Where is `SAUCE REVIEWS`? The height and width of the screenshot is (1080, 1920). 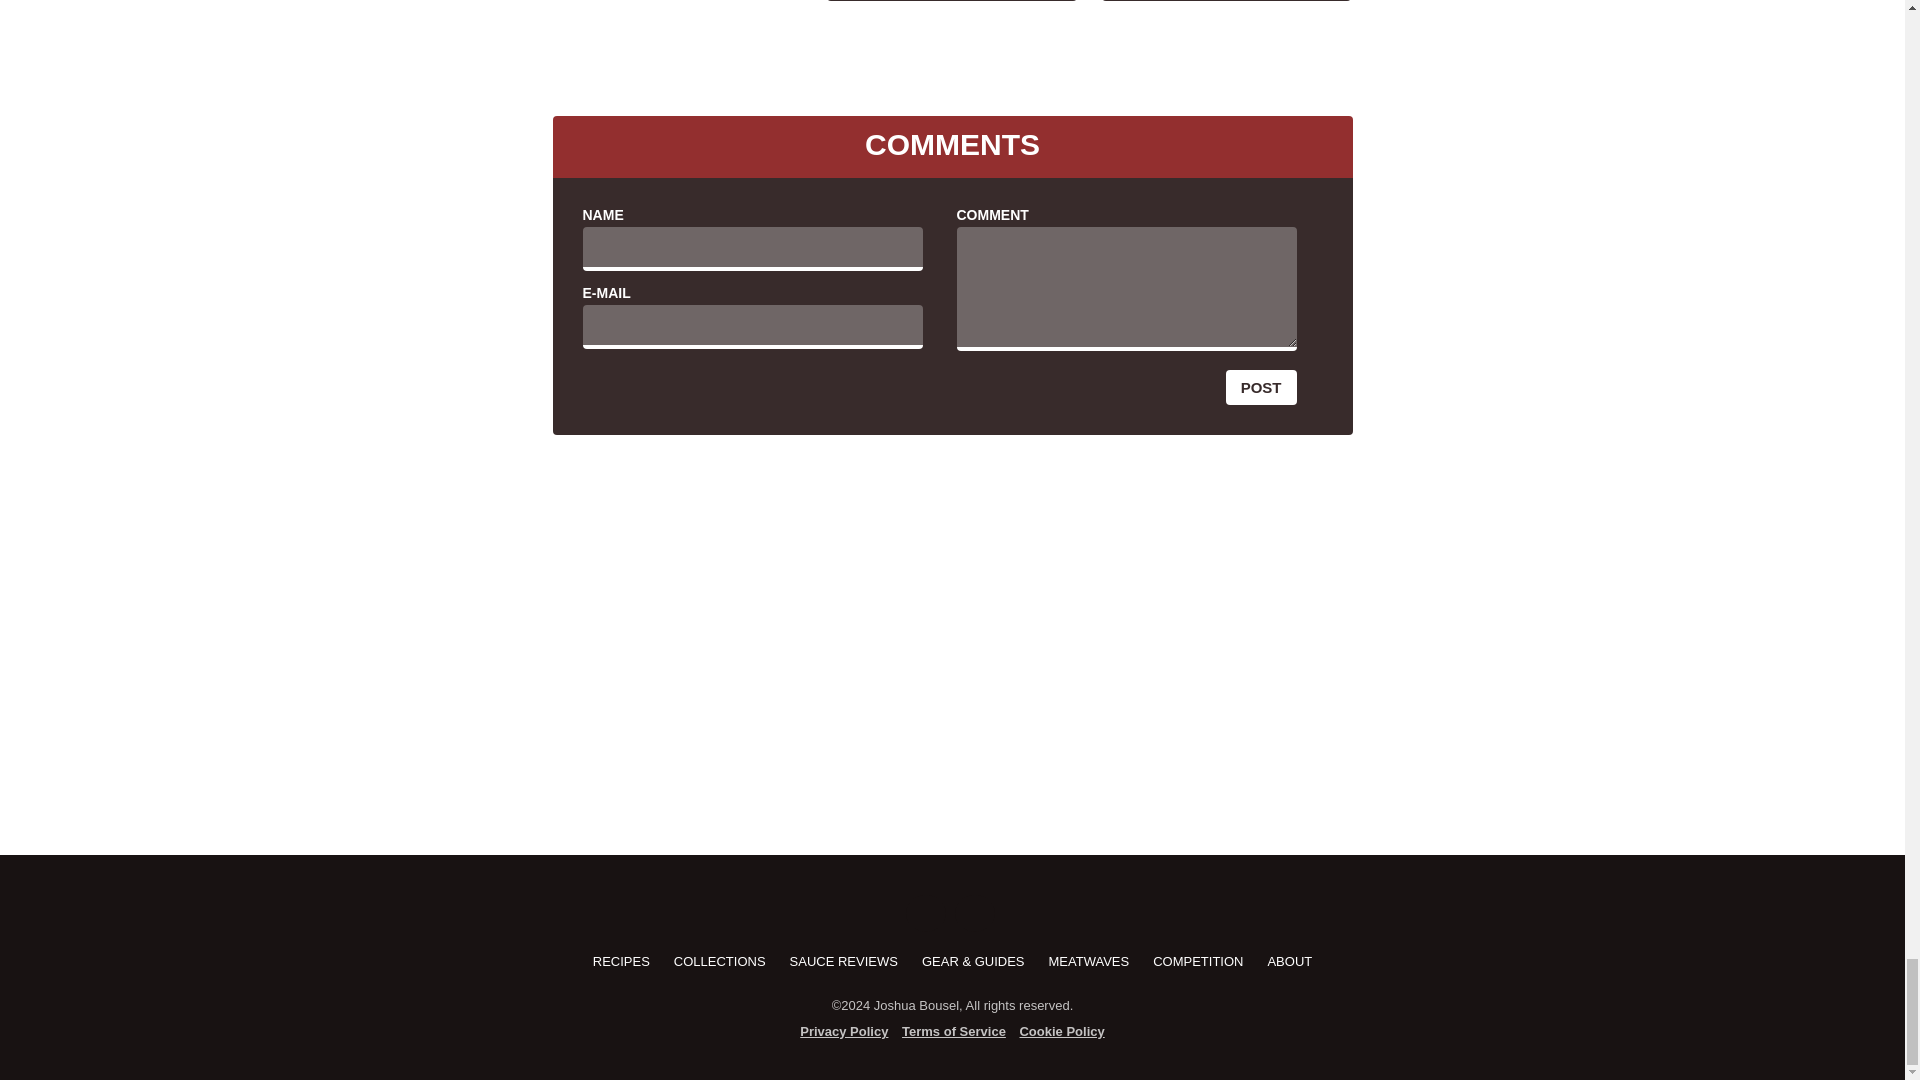
SAUCE REVIEWS is located at coordinates (844, 960).